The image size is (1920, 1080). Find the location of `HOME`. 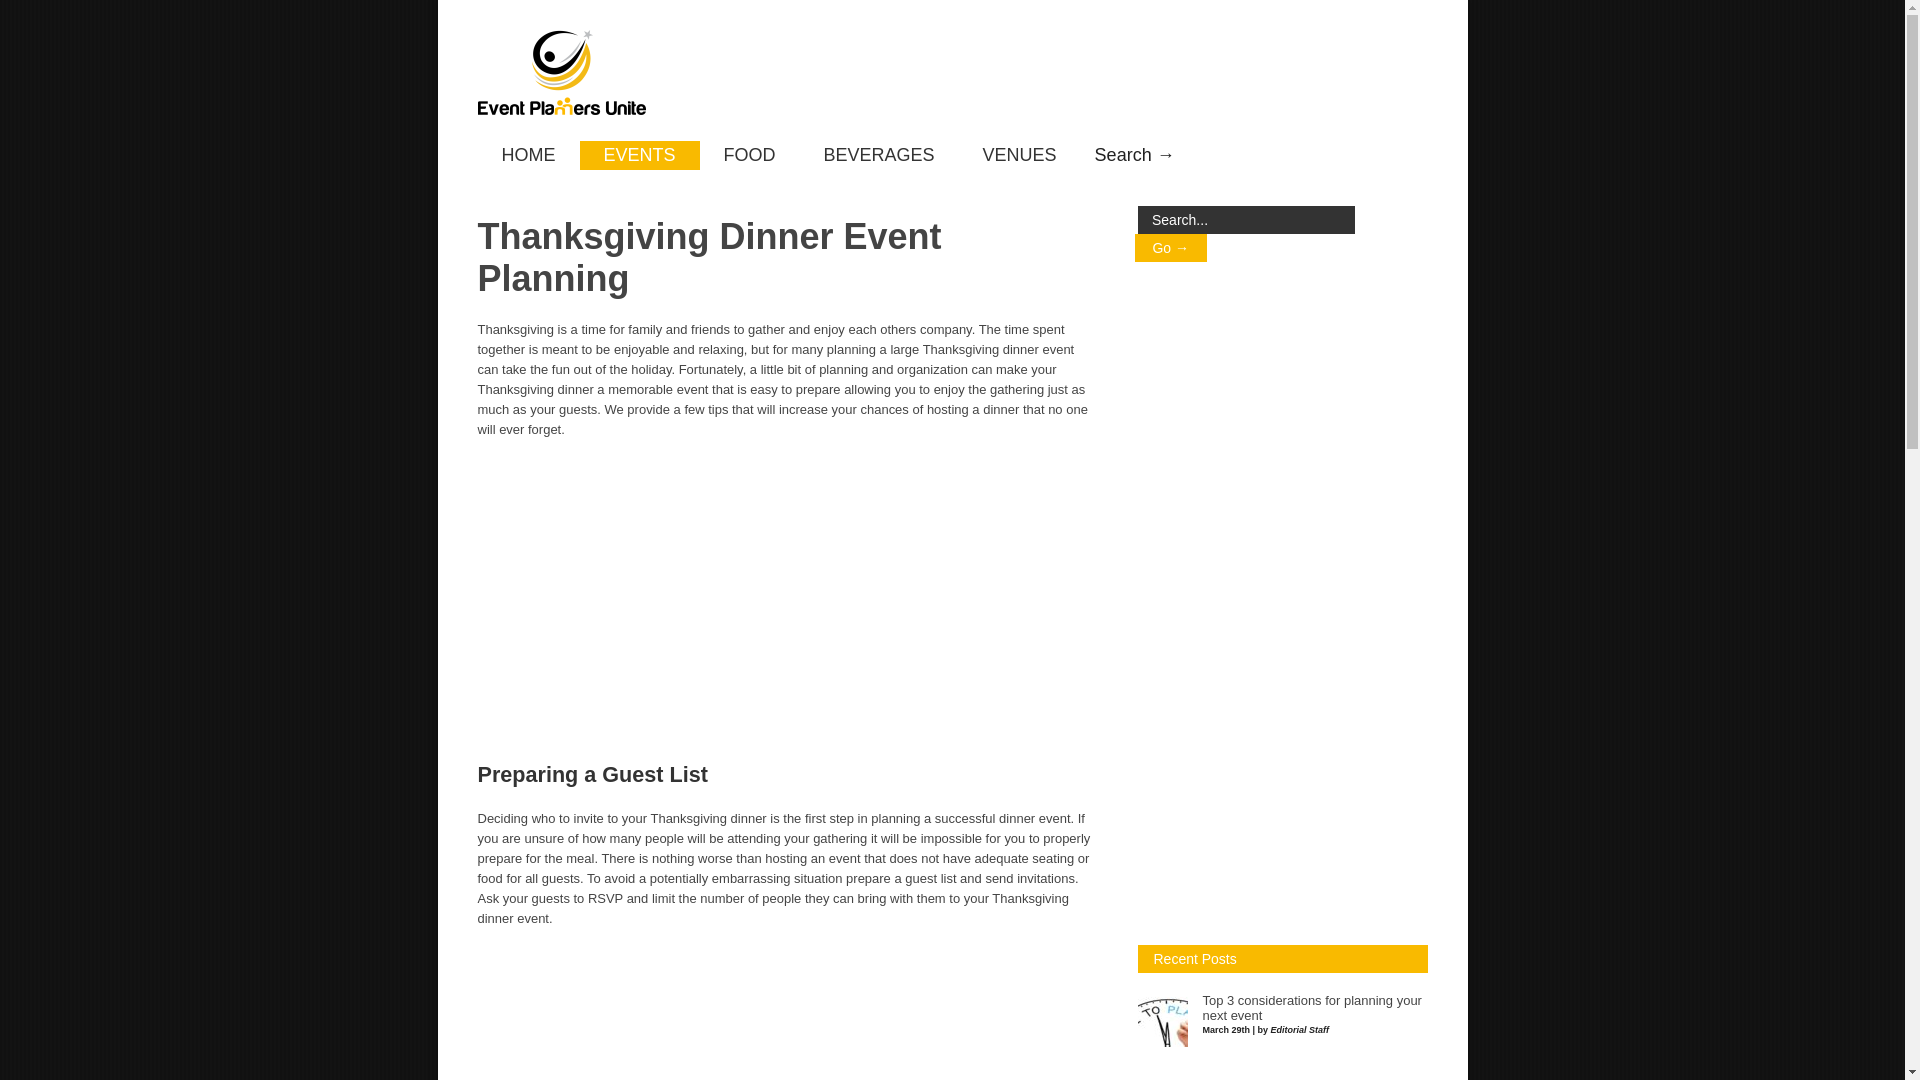

HOME is located at coordinates (528, 155).